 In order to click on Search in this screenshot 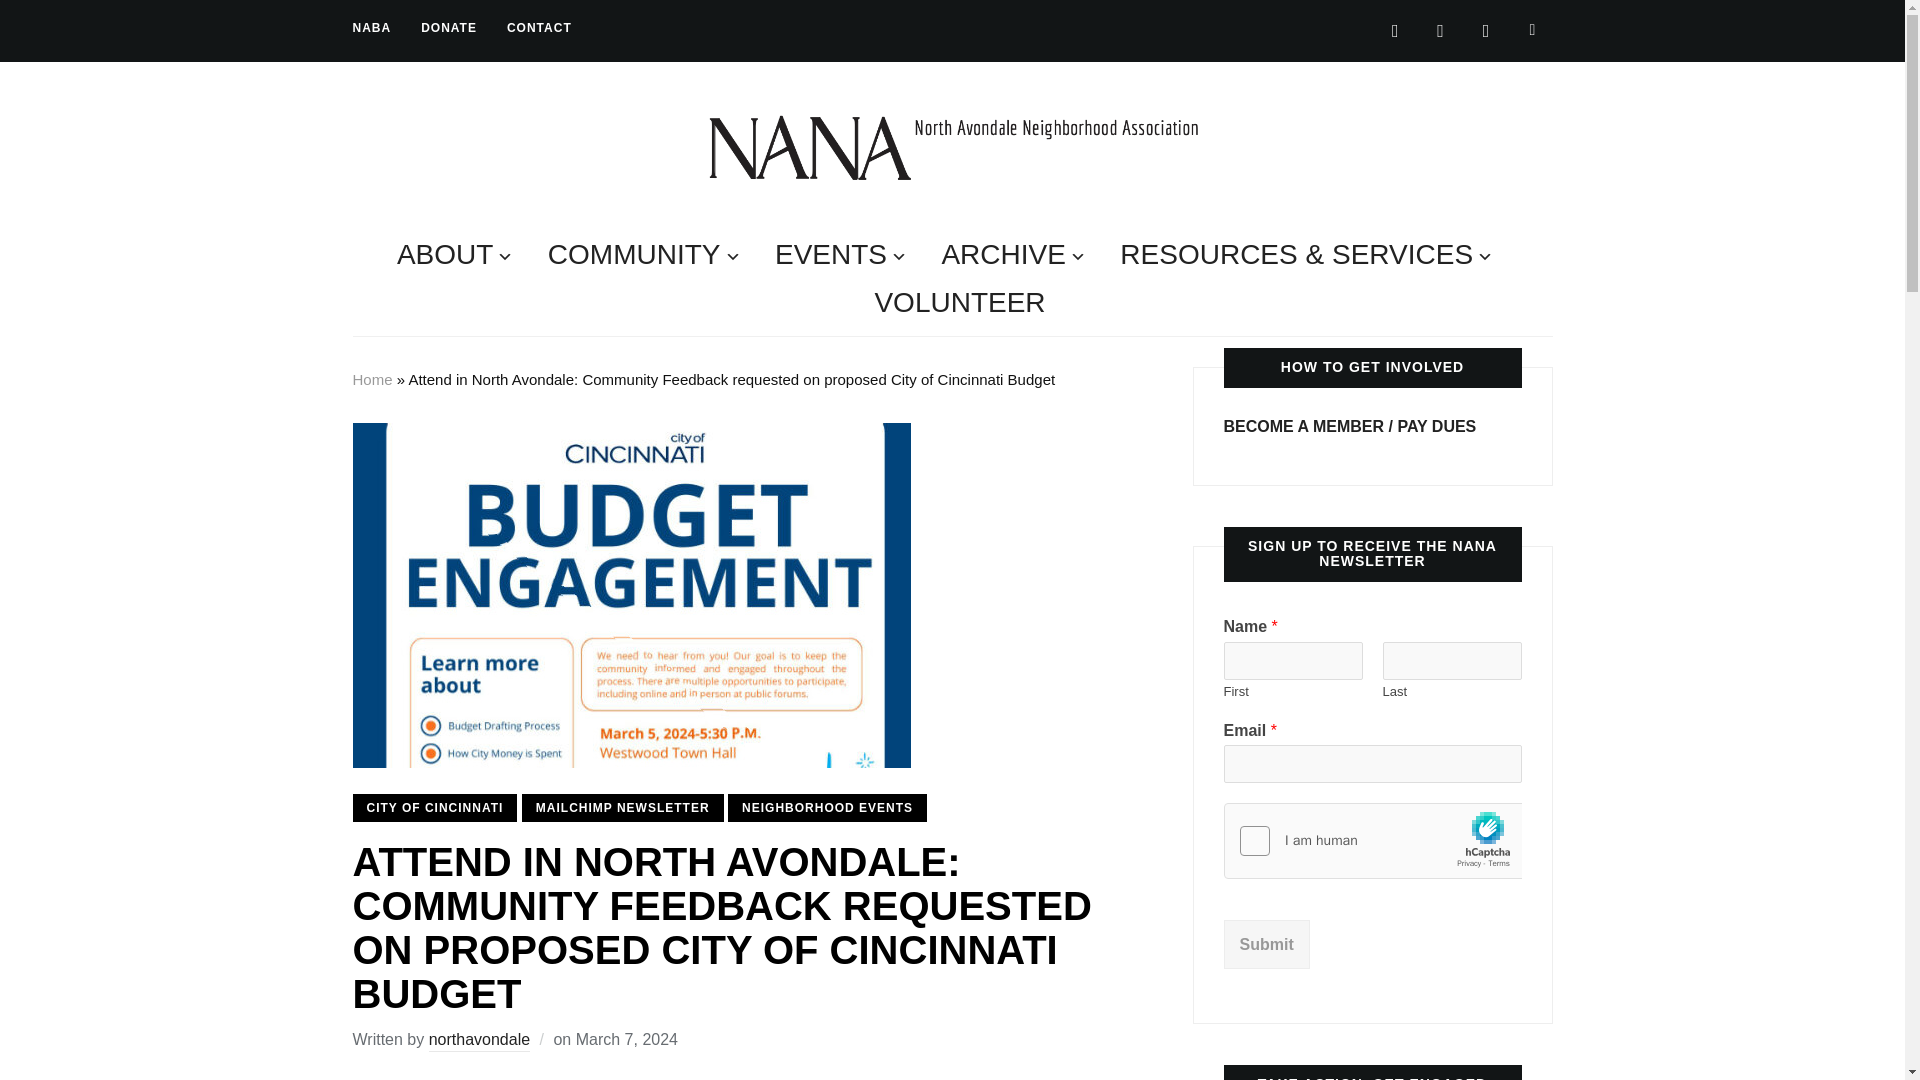, I will do `click(1532, 29)`.